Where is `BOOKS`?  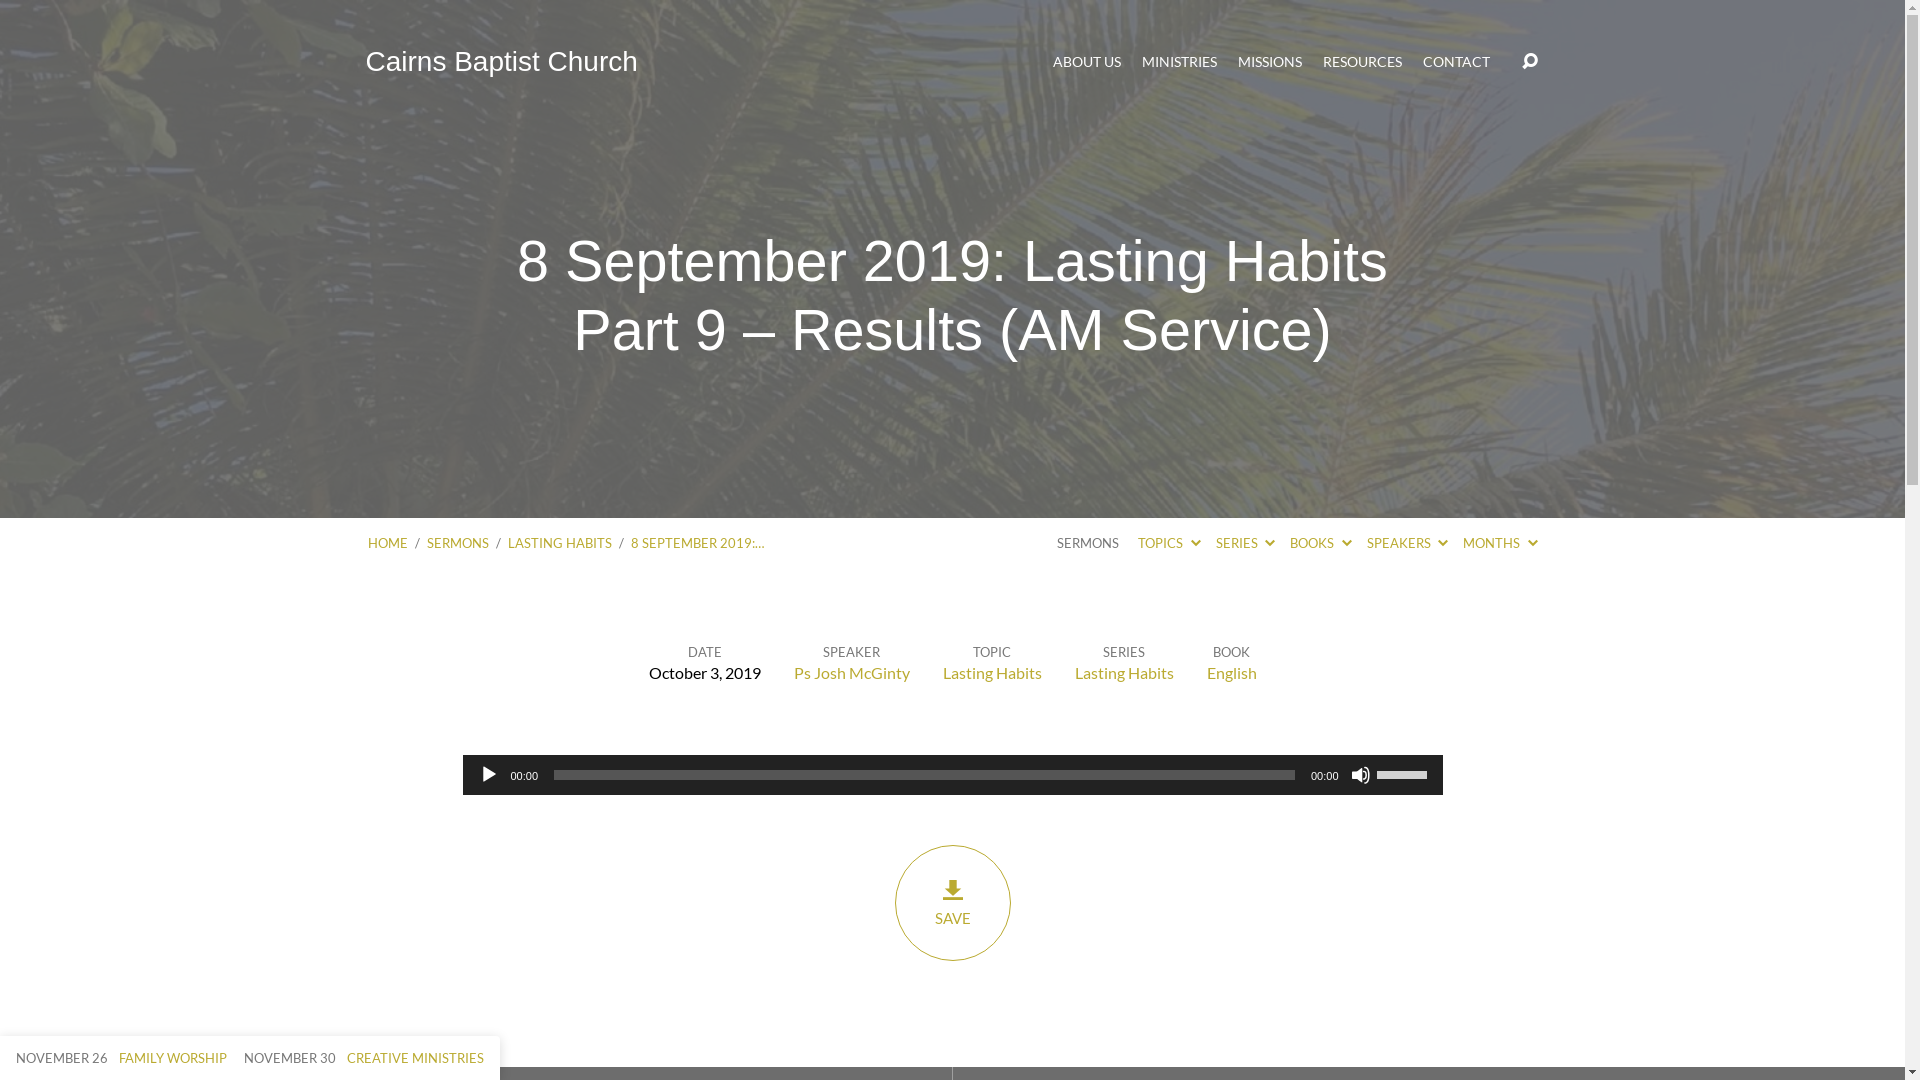
BOOKS is located at coordinates (1320, 543).